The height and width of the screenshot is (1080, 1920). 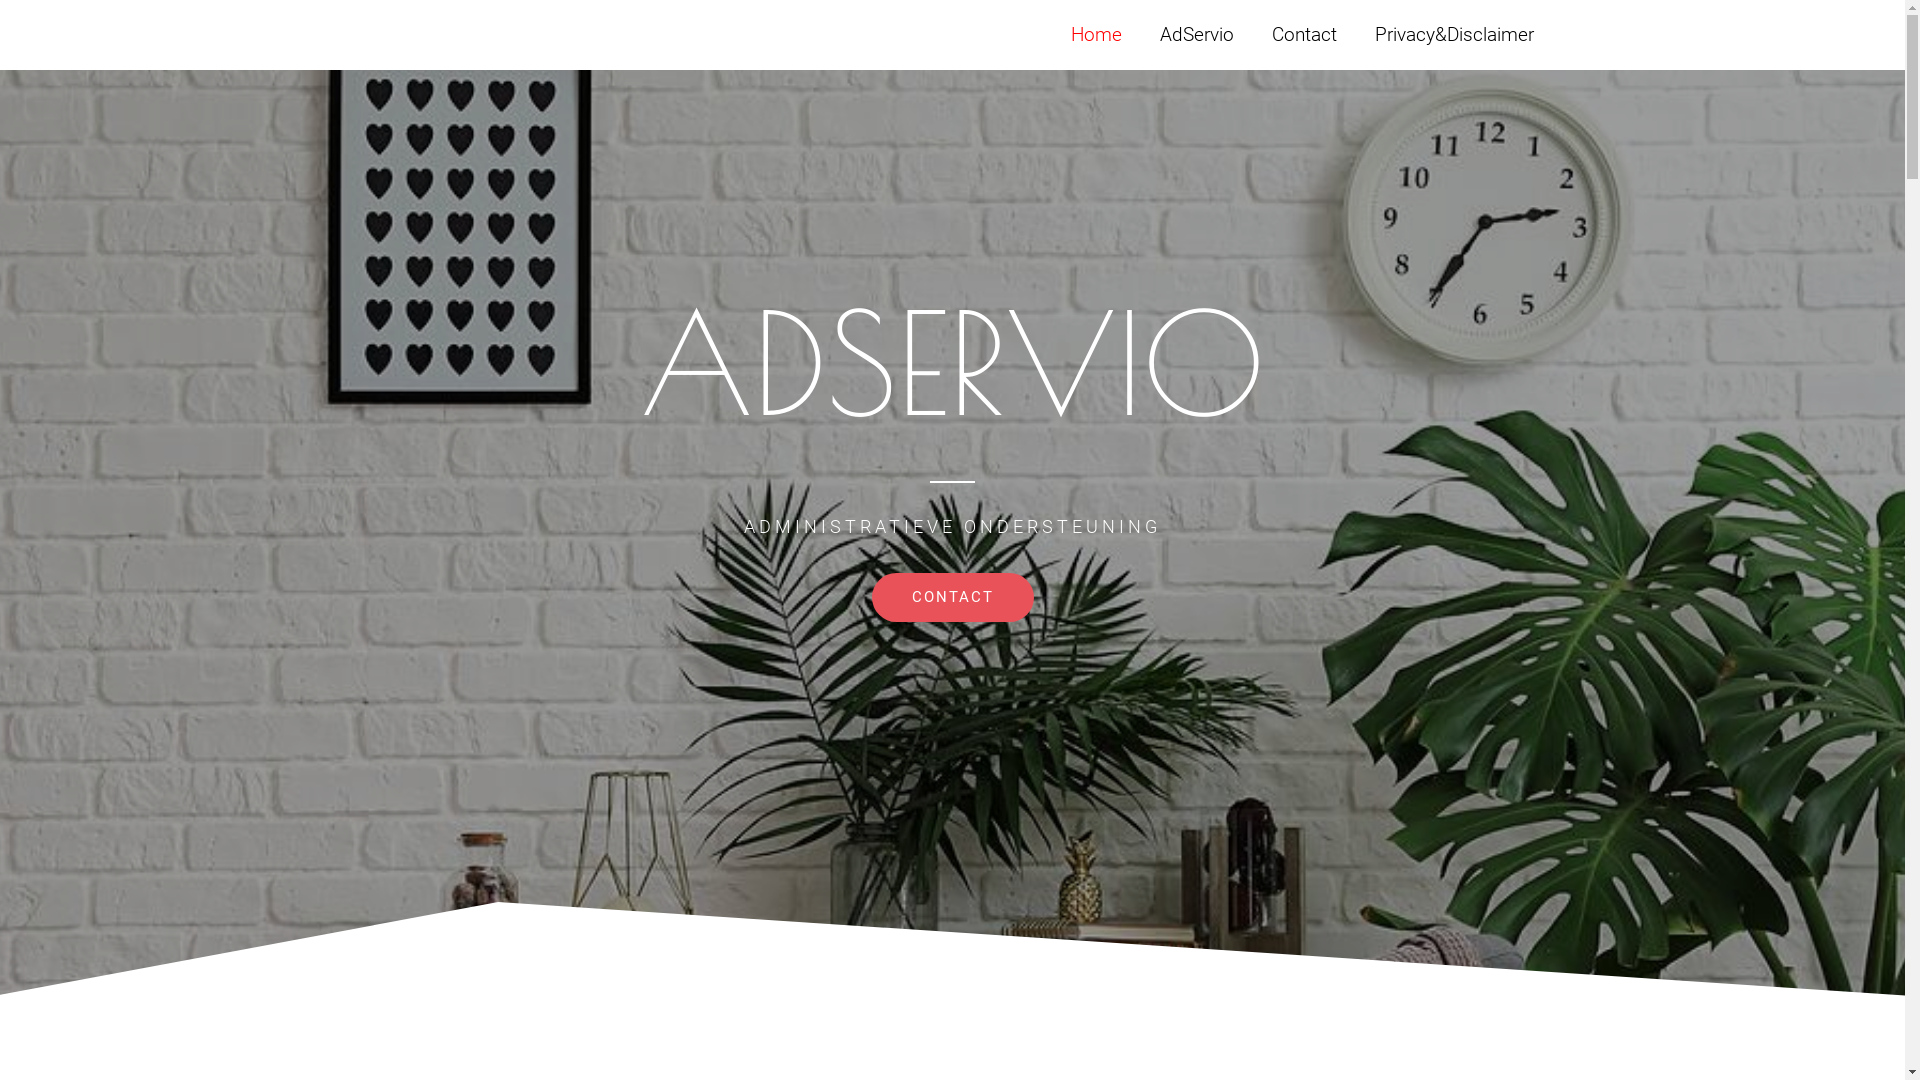 What do you see at coordinates (1096, 35) in the screenshot?
I see `Home` at bounding box center [1096, 35].